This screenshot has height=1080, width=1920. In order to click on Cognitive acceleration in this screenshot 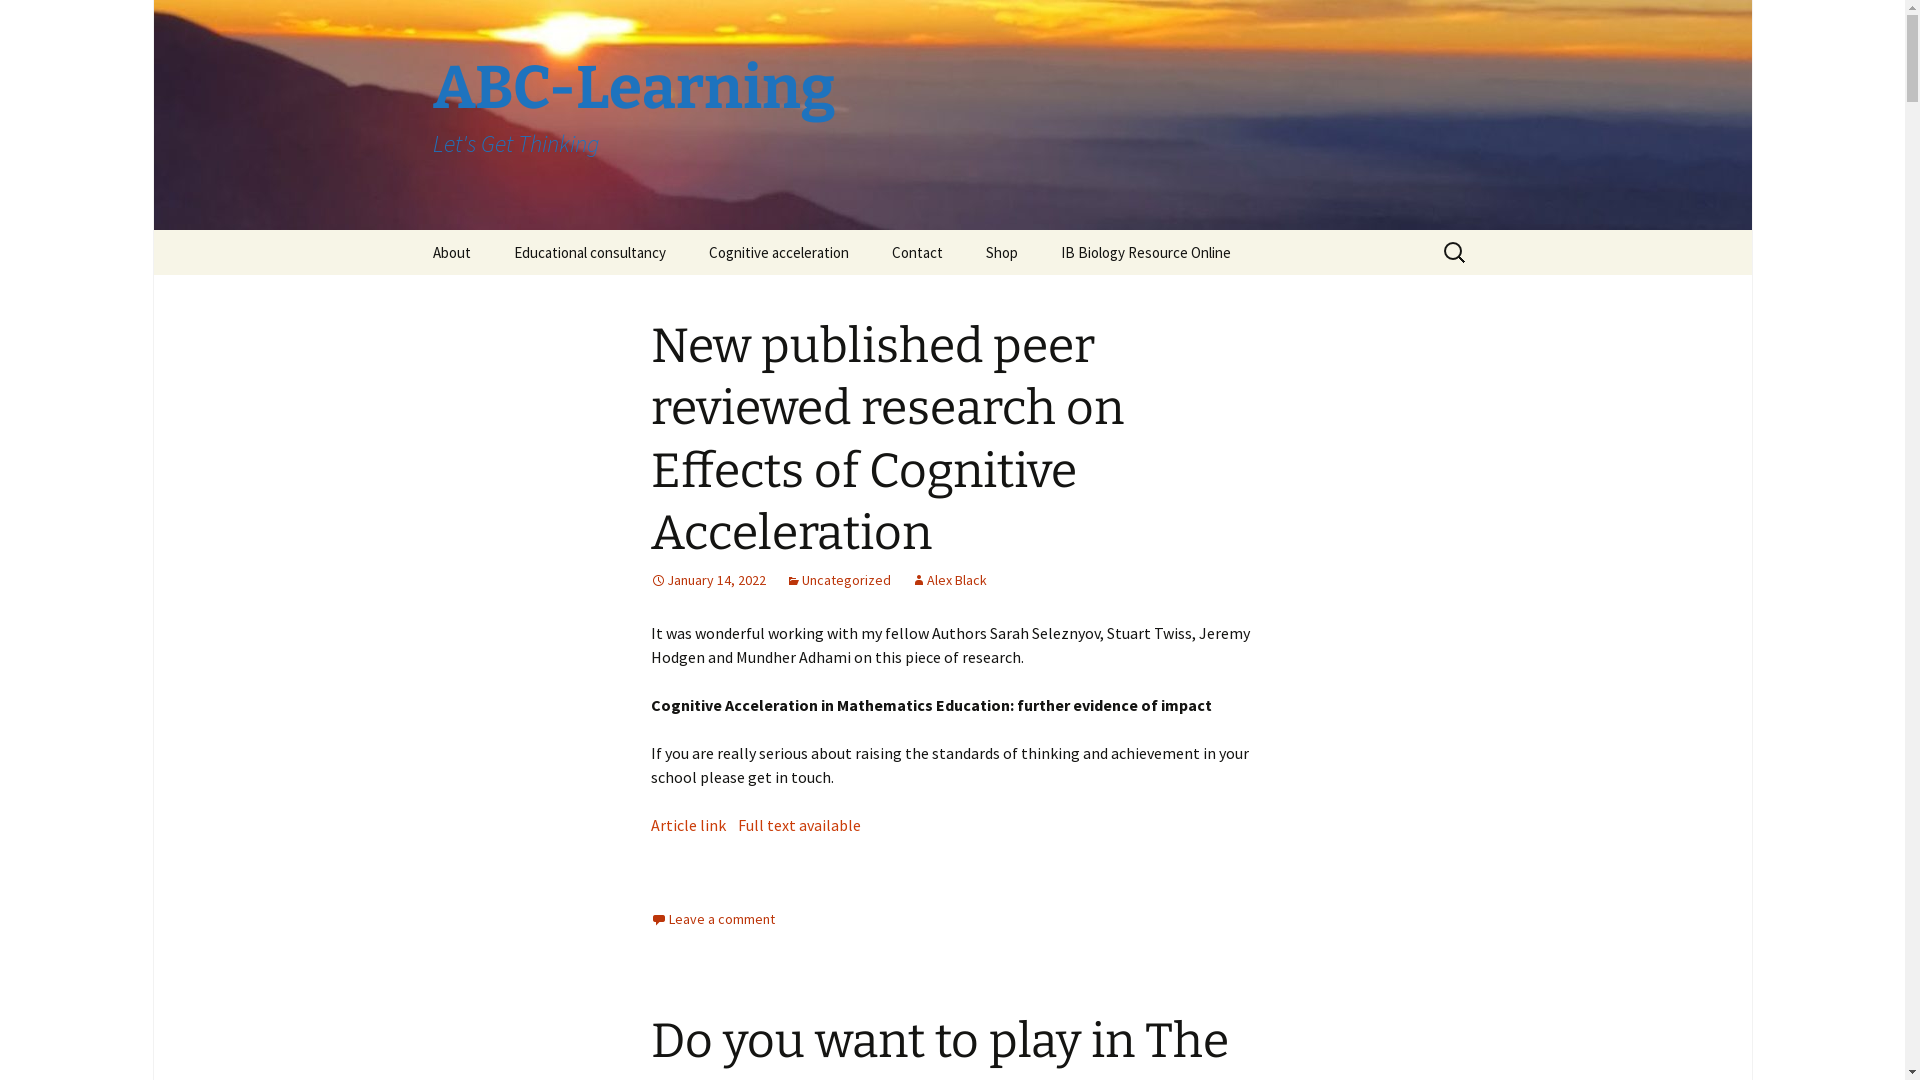, I will do `click(778, 252)`.